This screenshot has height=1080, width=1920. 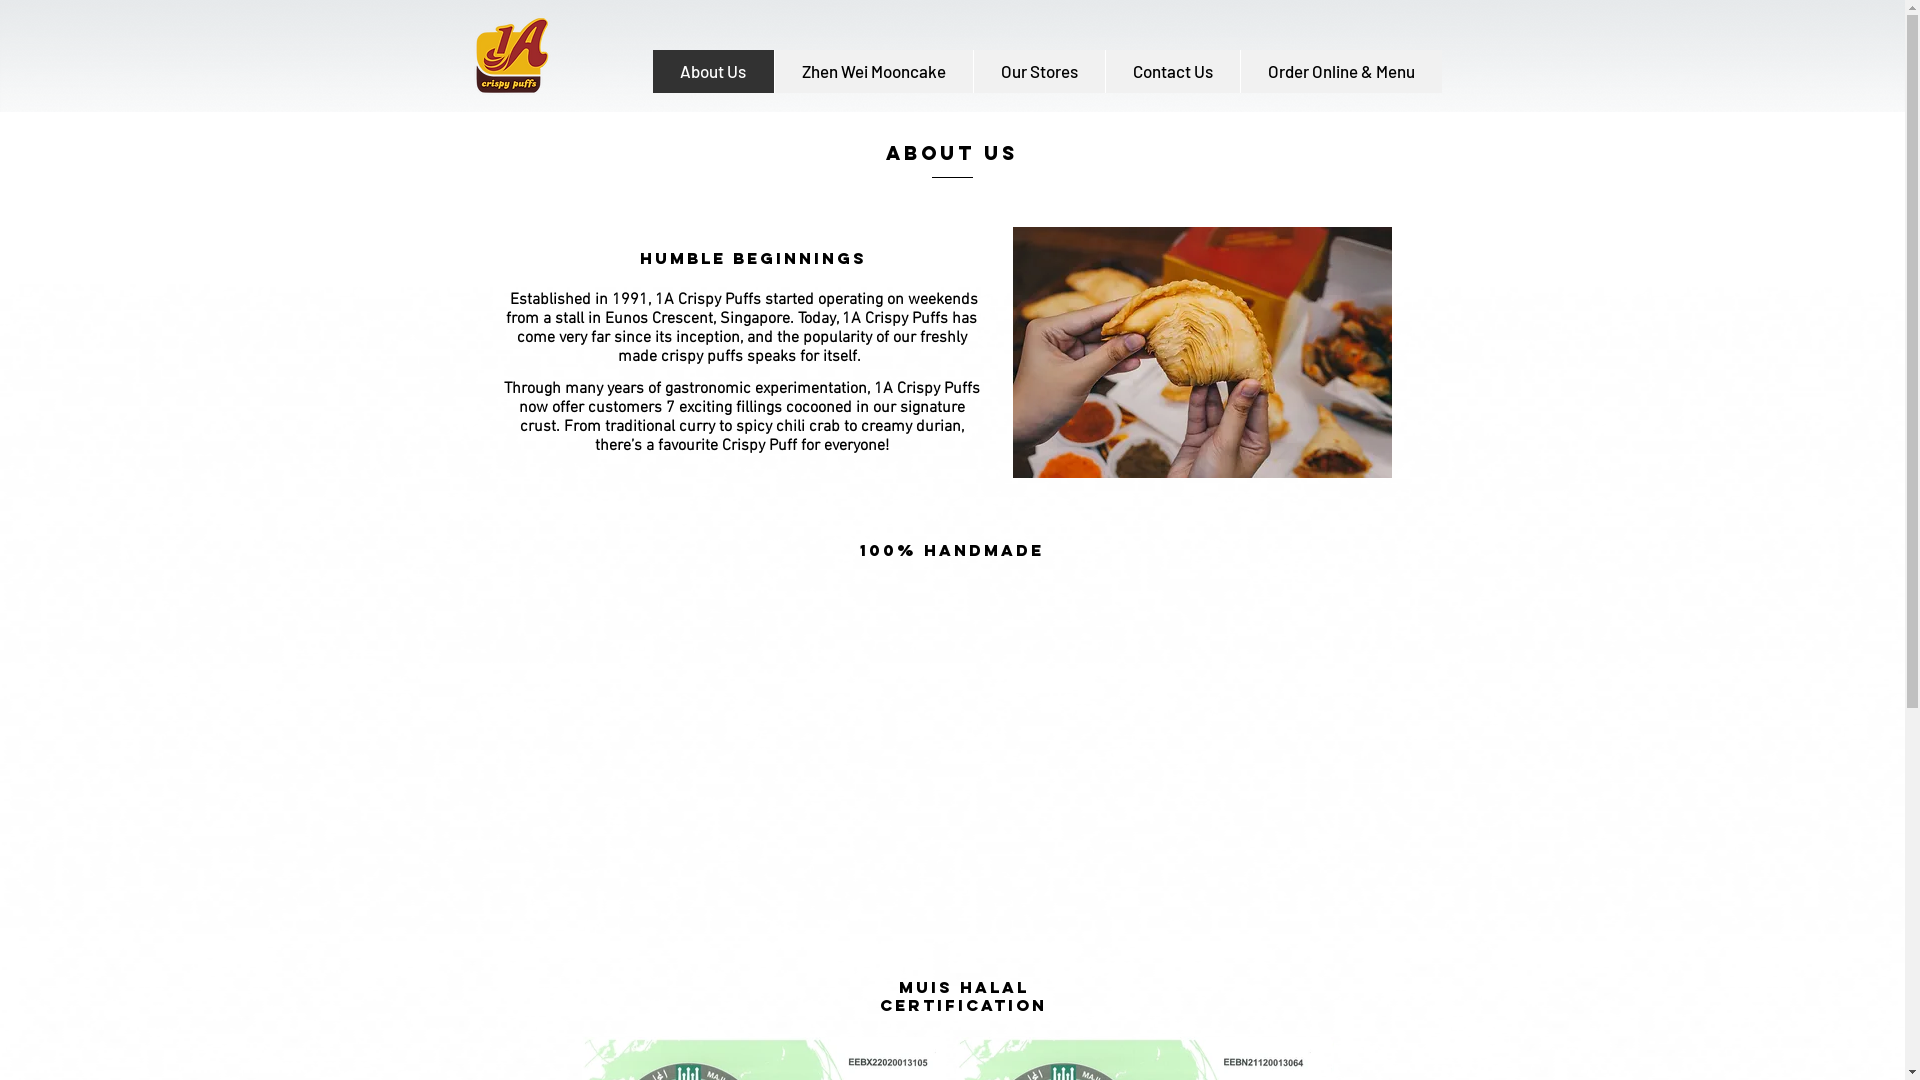 What do you see at coordinates (1341, 72) in the screenshot?
I see `Order Online & Menu` at bounding box center [1341, 72].